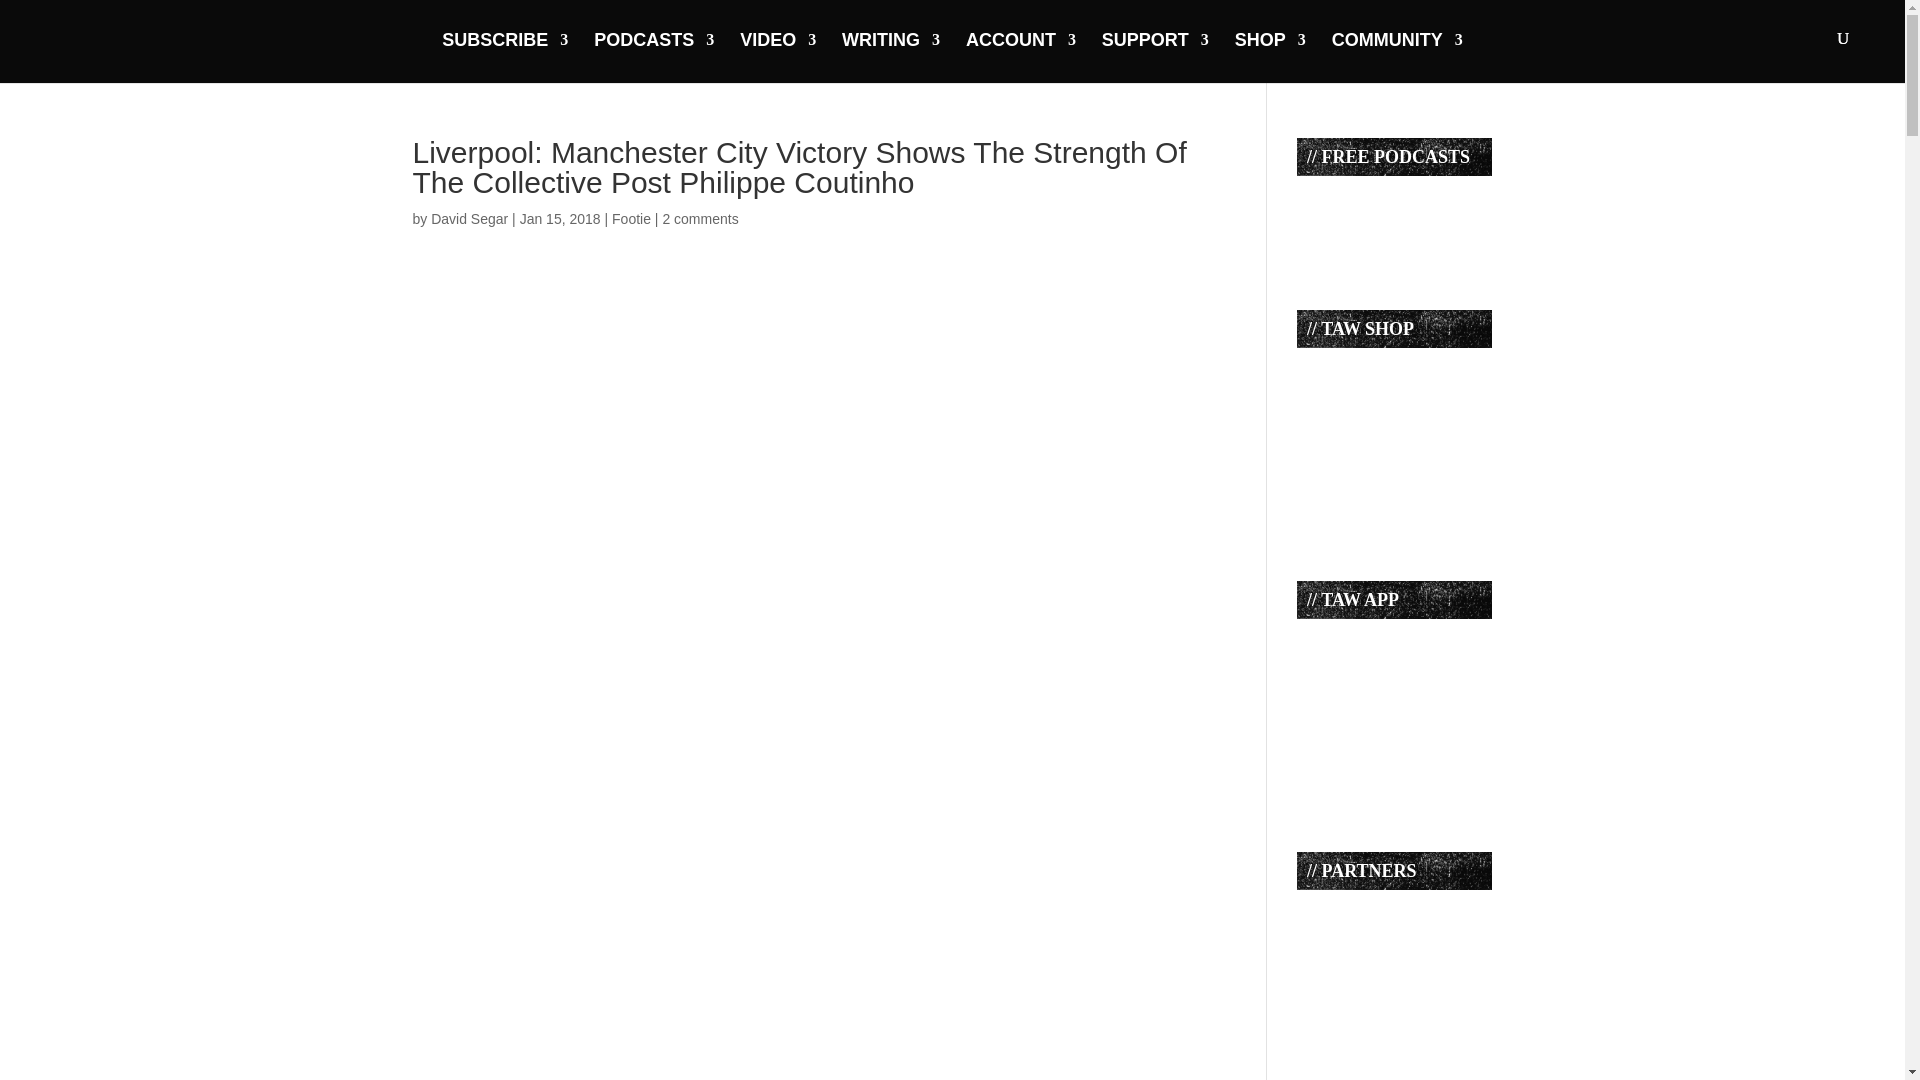  What do you see at coordinates (1398, 56) in the screenshot?
I see `COMMUNITY` at bounding box center [1398, 56].